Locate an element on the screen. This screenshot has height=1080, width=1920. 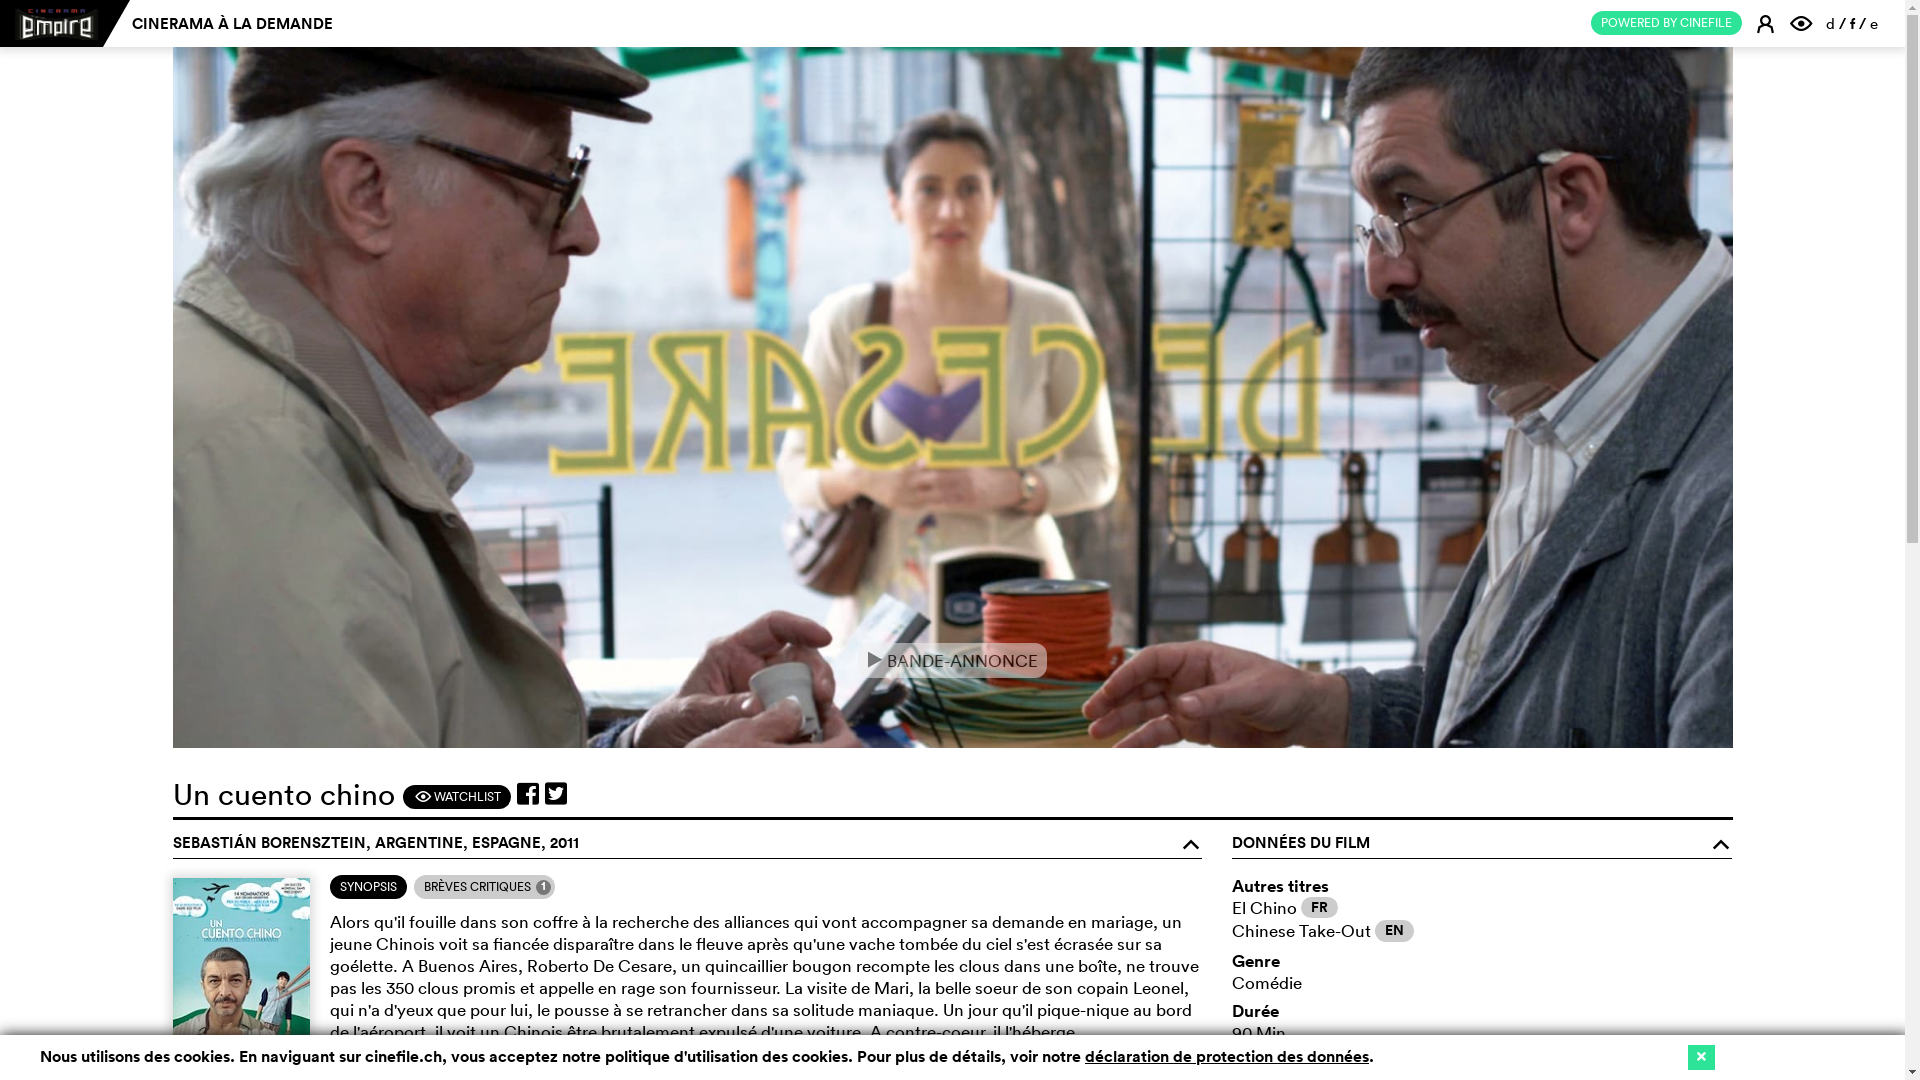
F is located at coordinates (1804, 22).